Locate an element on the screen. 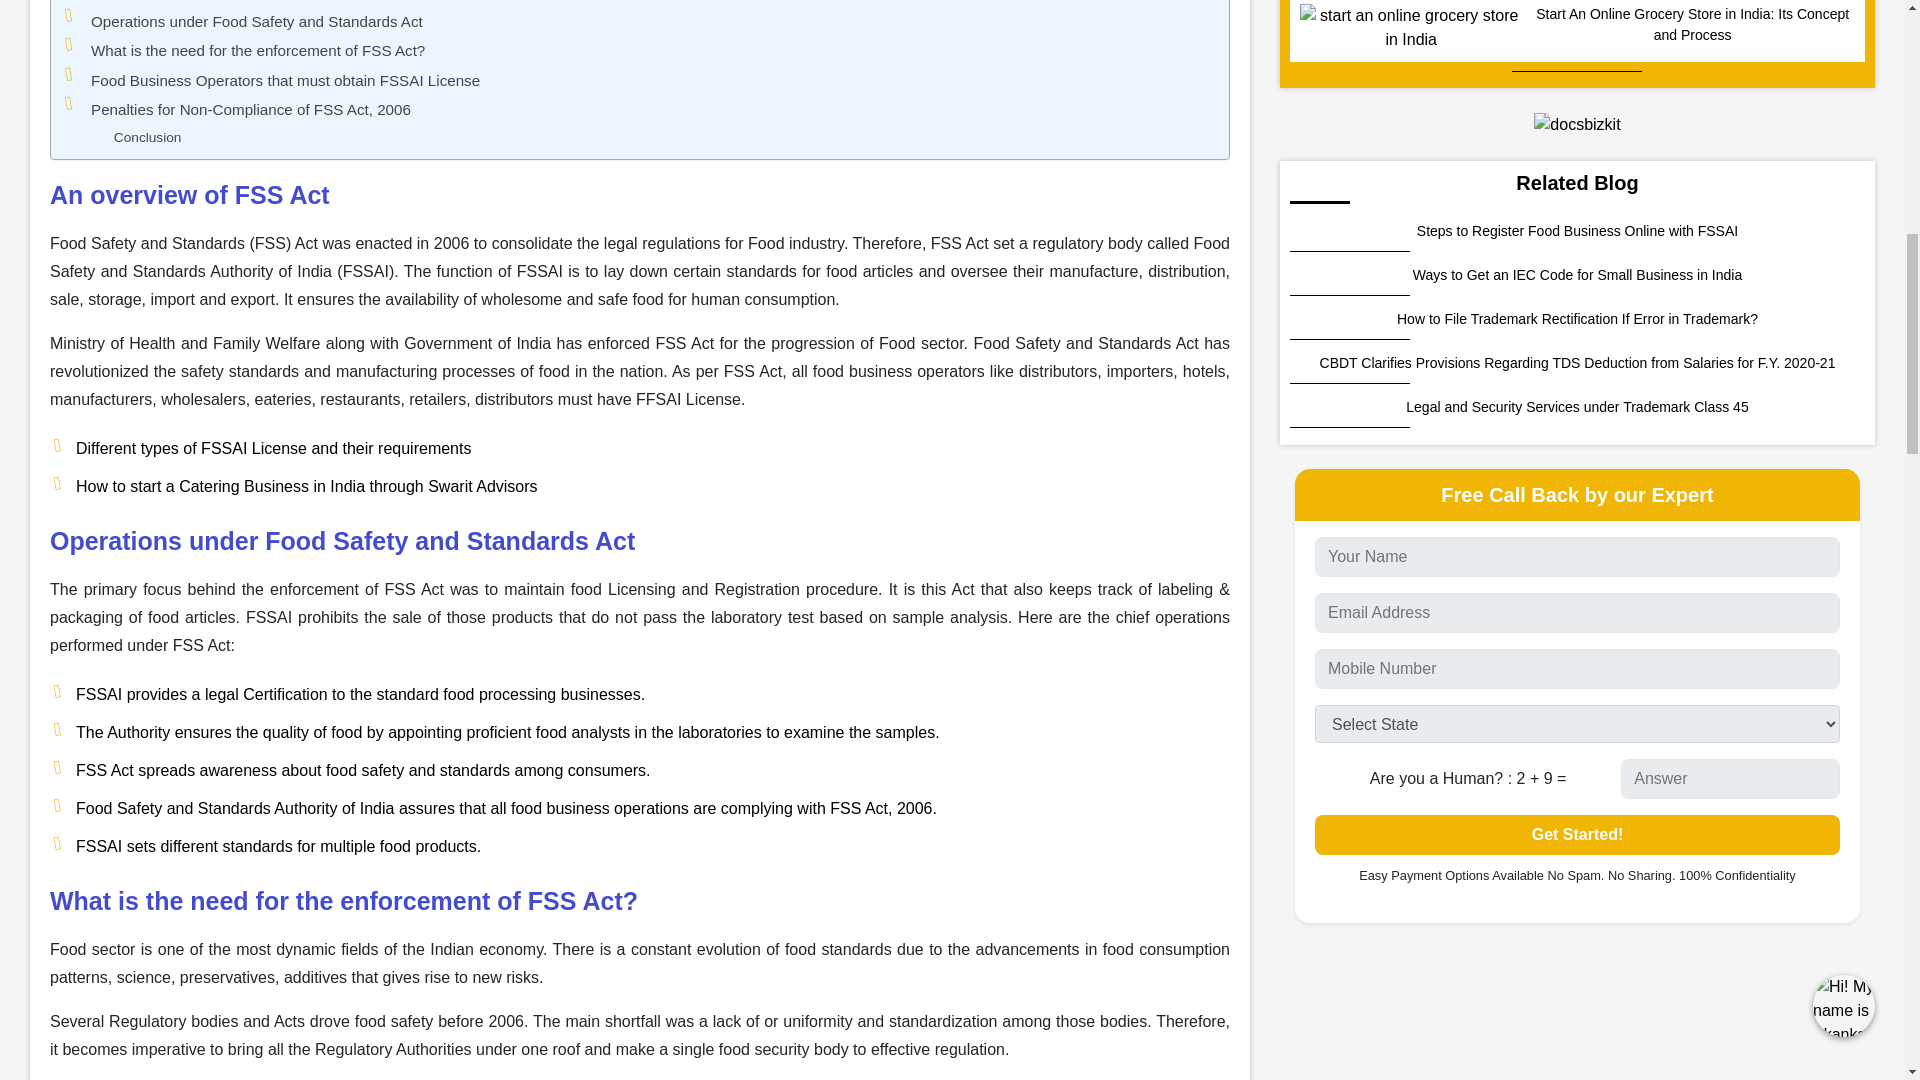 This screenshot has width=1920, height=1080. What is the need for the enforcement of FSS Act? is located at coordinates (285, 80).